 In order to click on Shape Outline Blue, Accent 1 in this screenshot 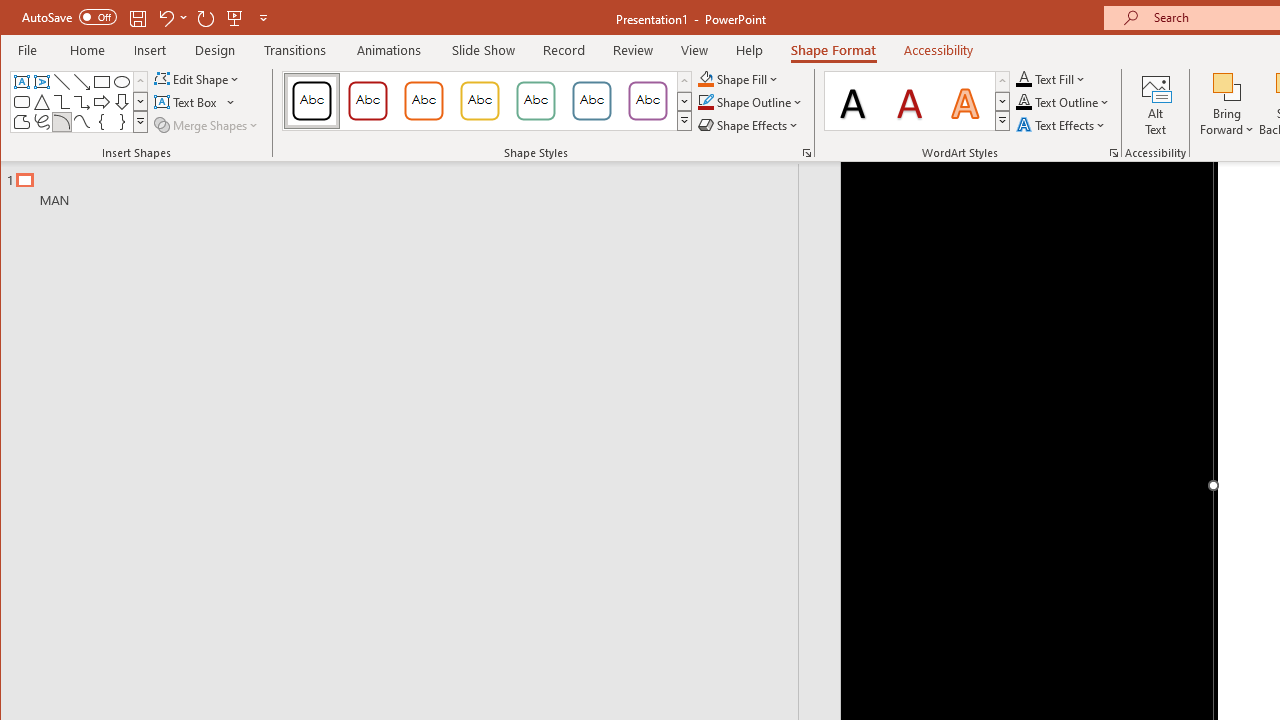, I will do `click(706, 102)`.